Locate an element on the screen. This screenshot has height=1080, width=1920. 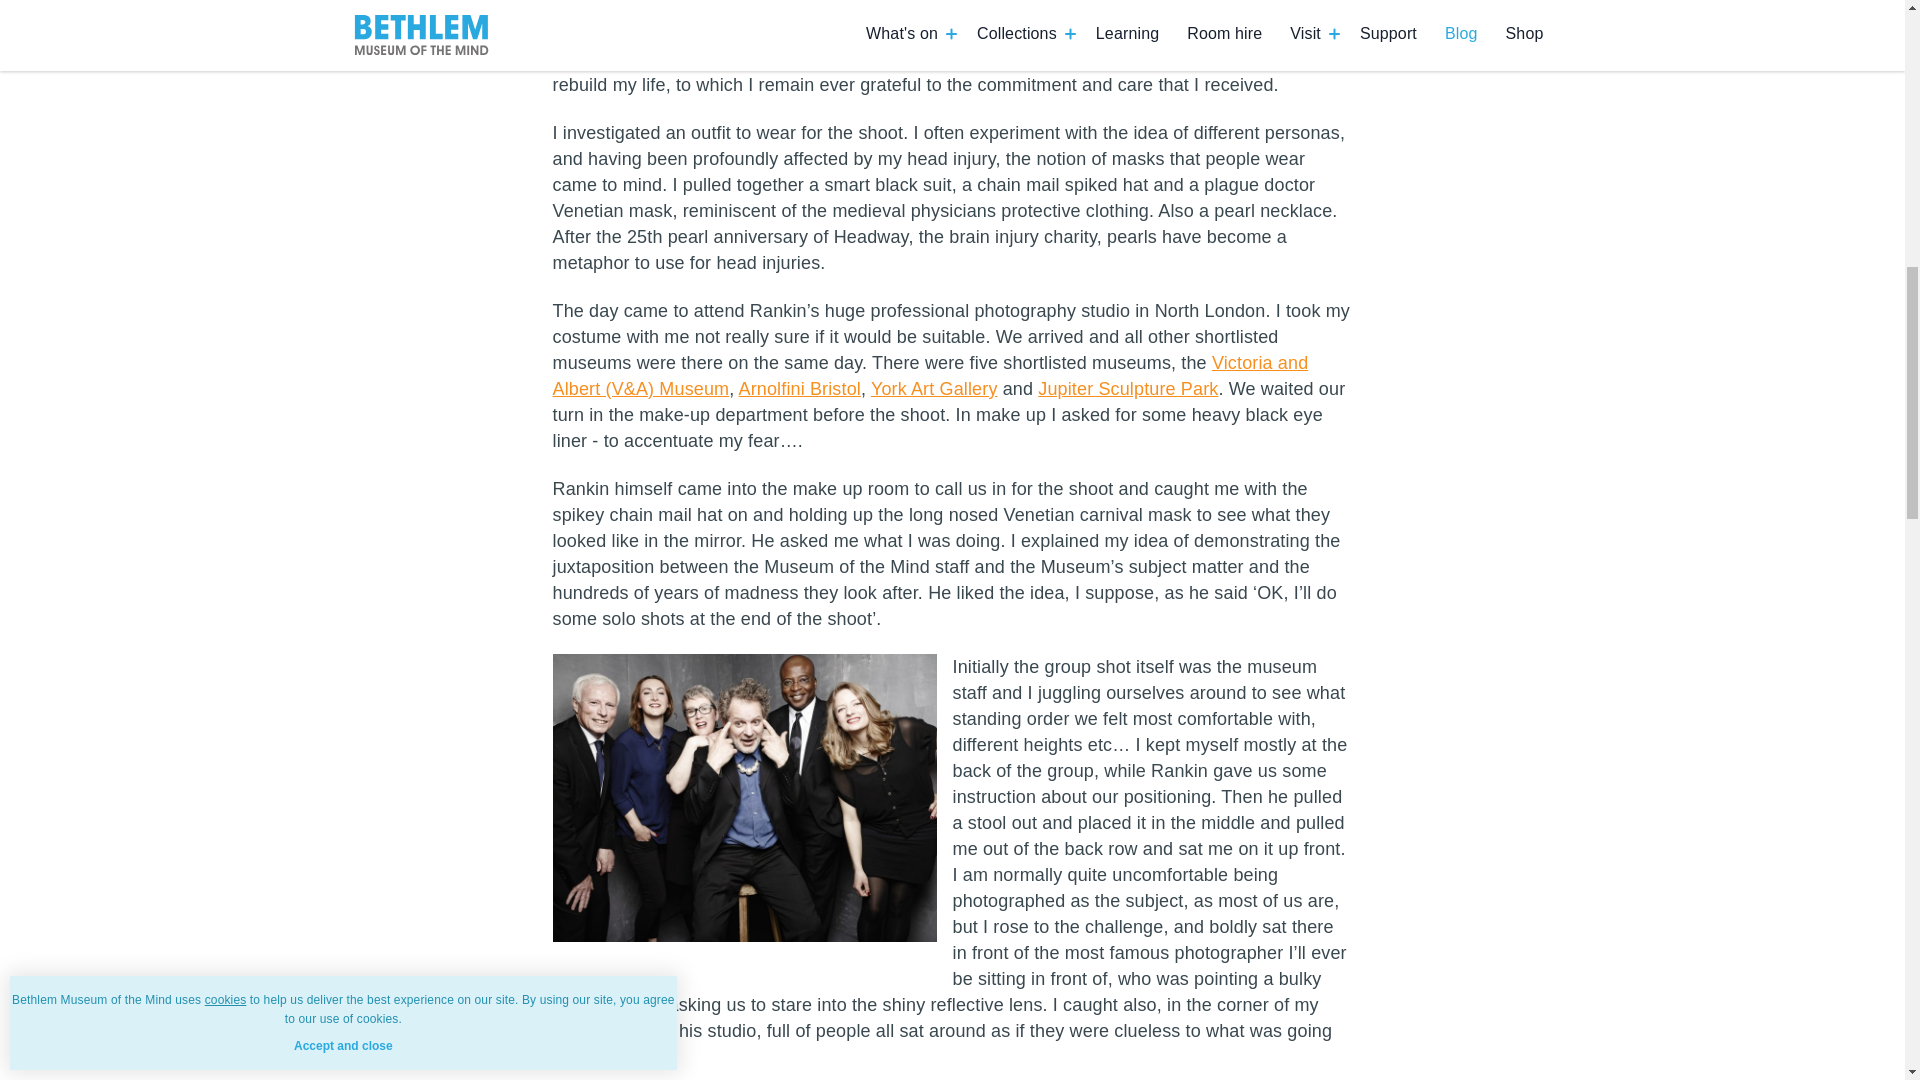
York Art Gallery is located at coordinates (934, 388).